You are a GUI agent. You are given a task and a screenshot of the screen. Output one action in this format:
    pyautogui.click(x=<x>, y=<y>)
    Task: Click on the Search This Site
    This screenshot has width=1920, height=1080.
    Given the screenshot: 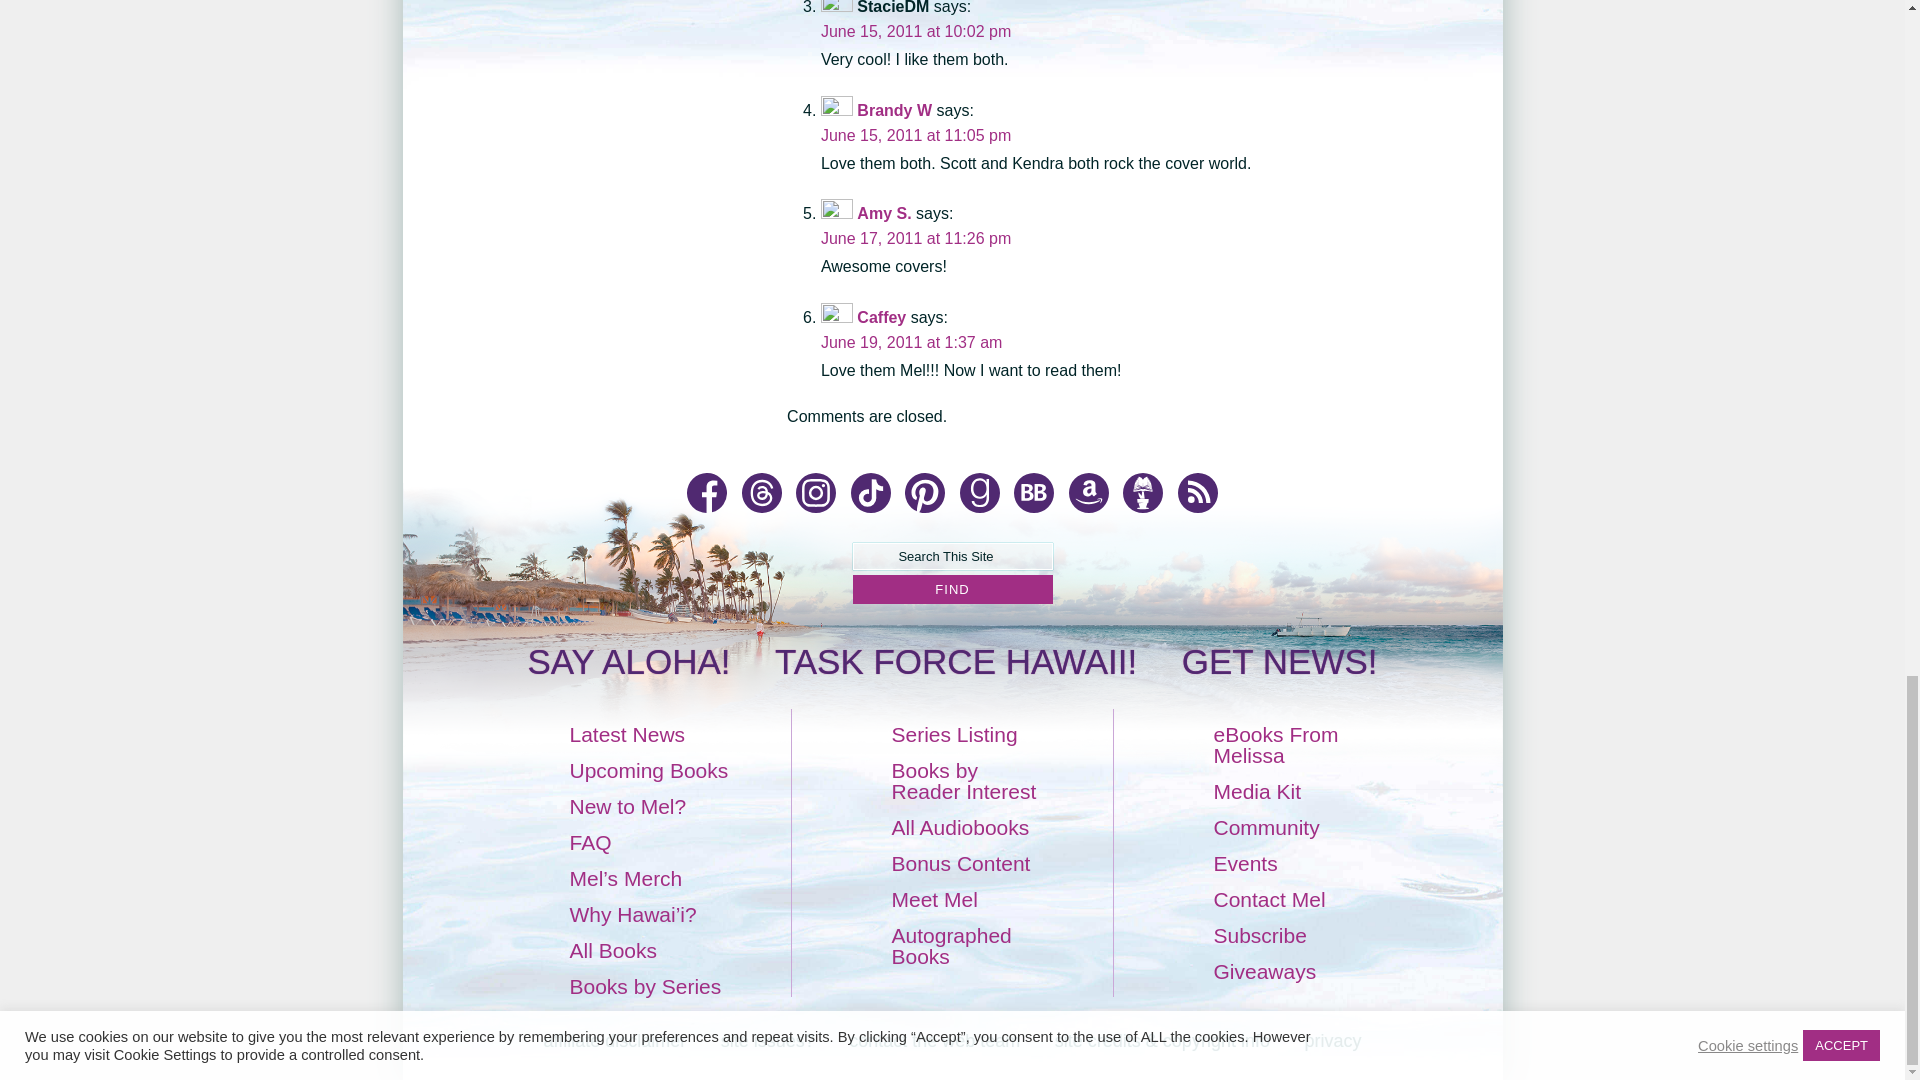 What is the action you would take?
    pyautogui.click(x=952, y=556)
    